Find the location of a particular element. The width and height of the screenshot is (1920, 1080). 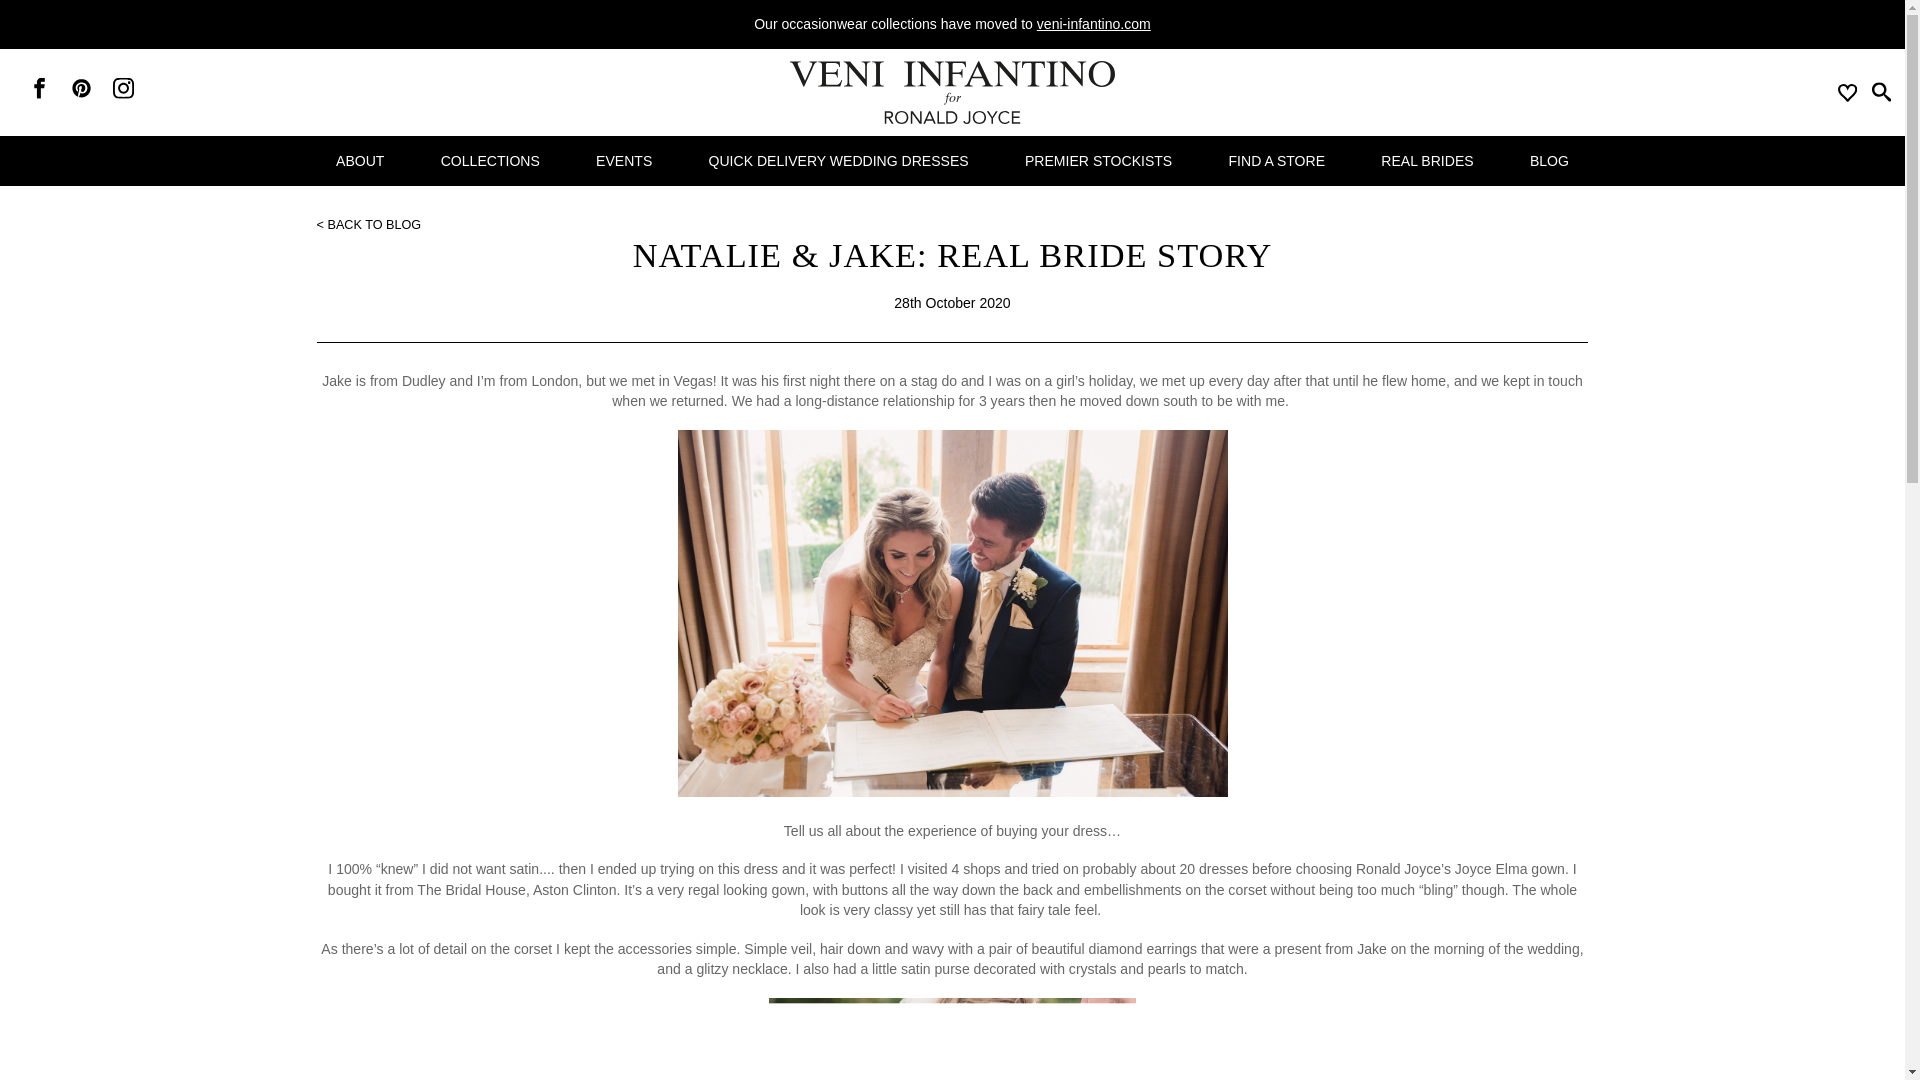

EVENTS is located at coordinates (624, 160).